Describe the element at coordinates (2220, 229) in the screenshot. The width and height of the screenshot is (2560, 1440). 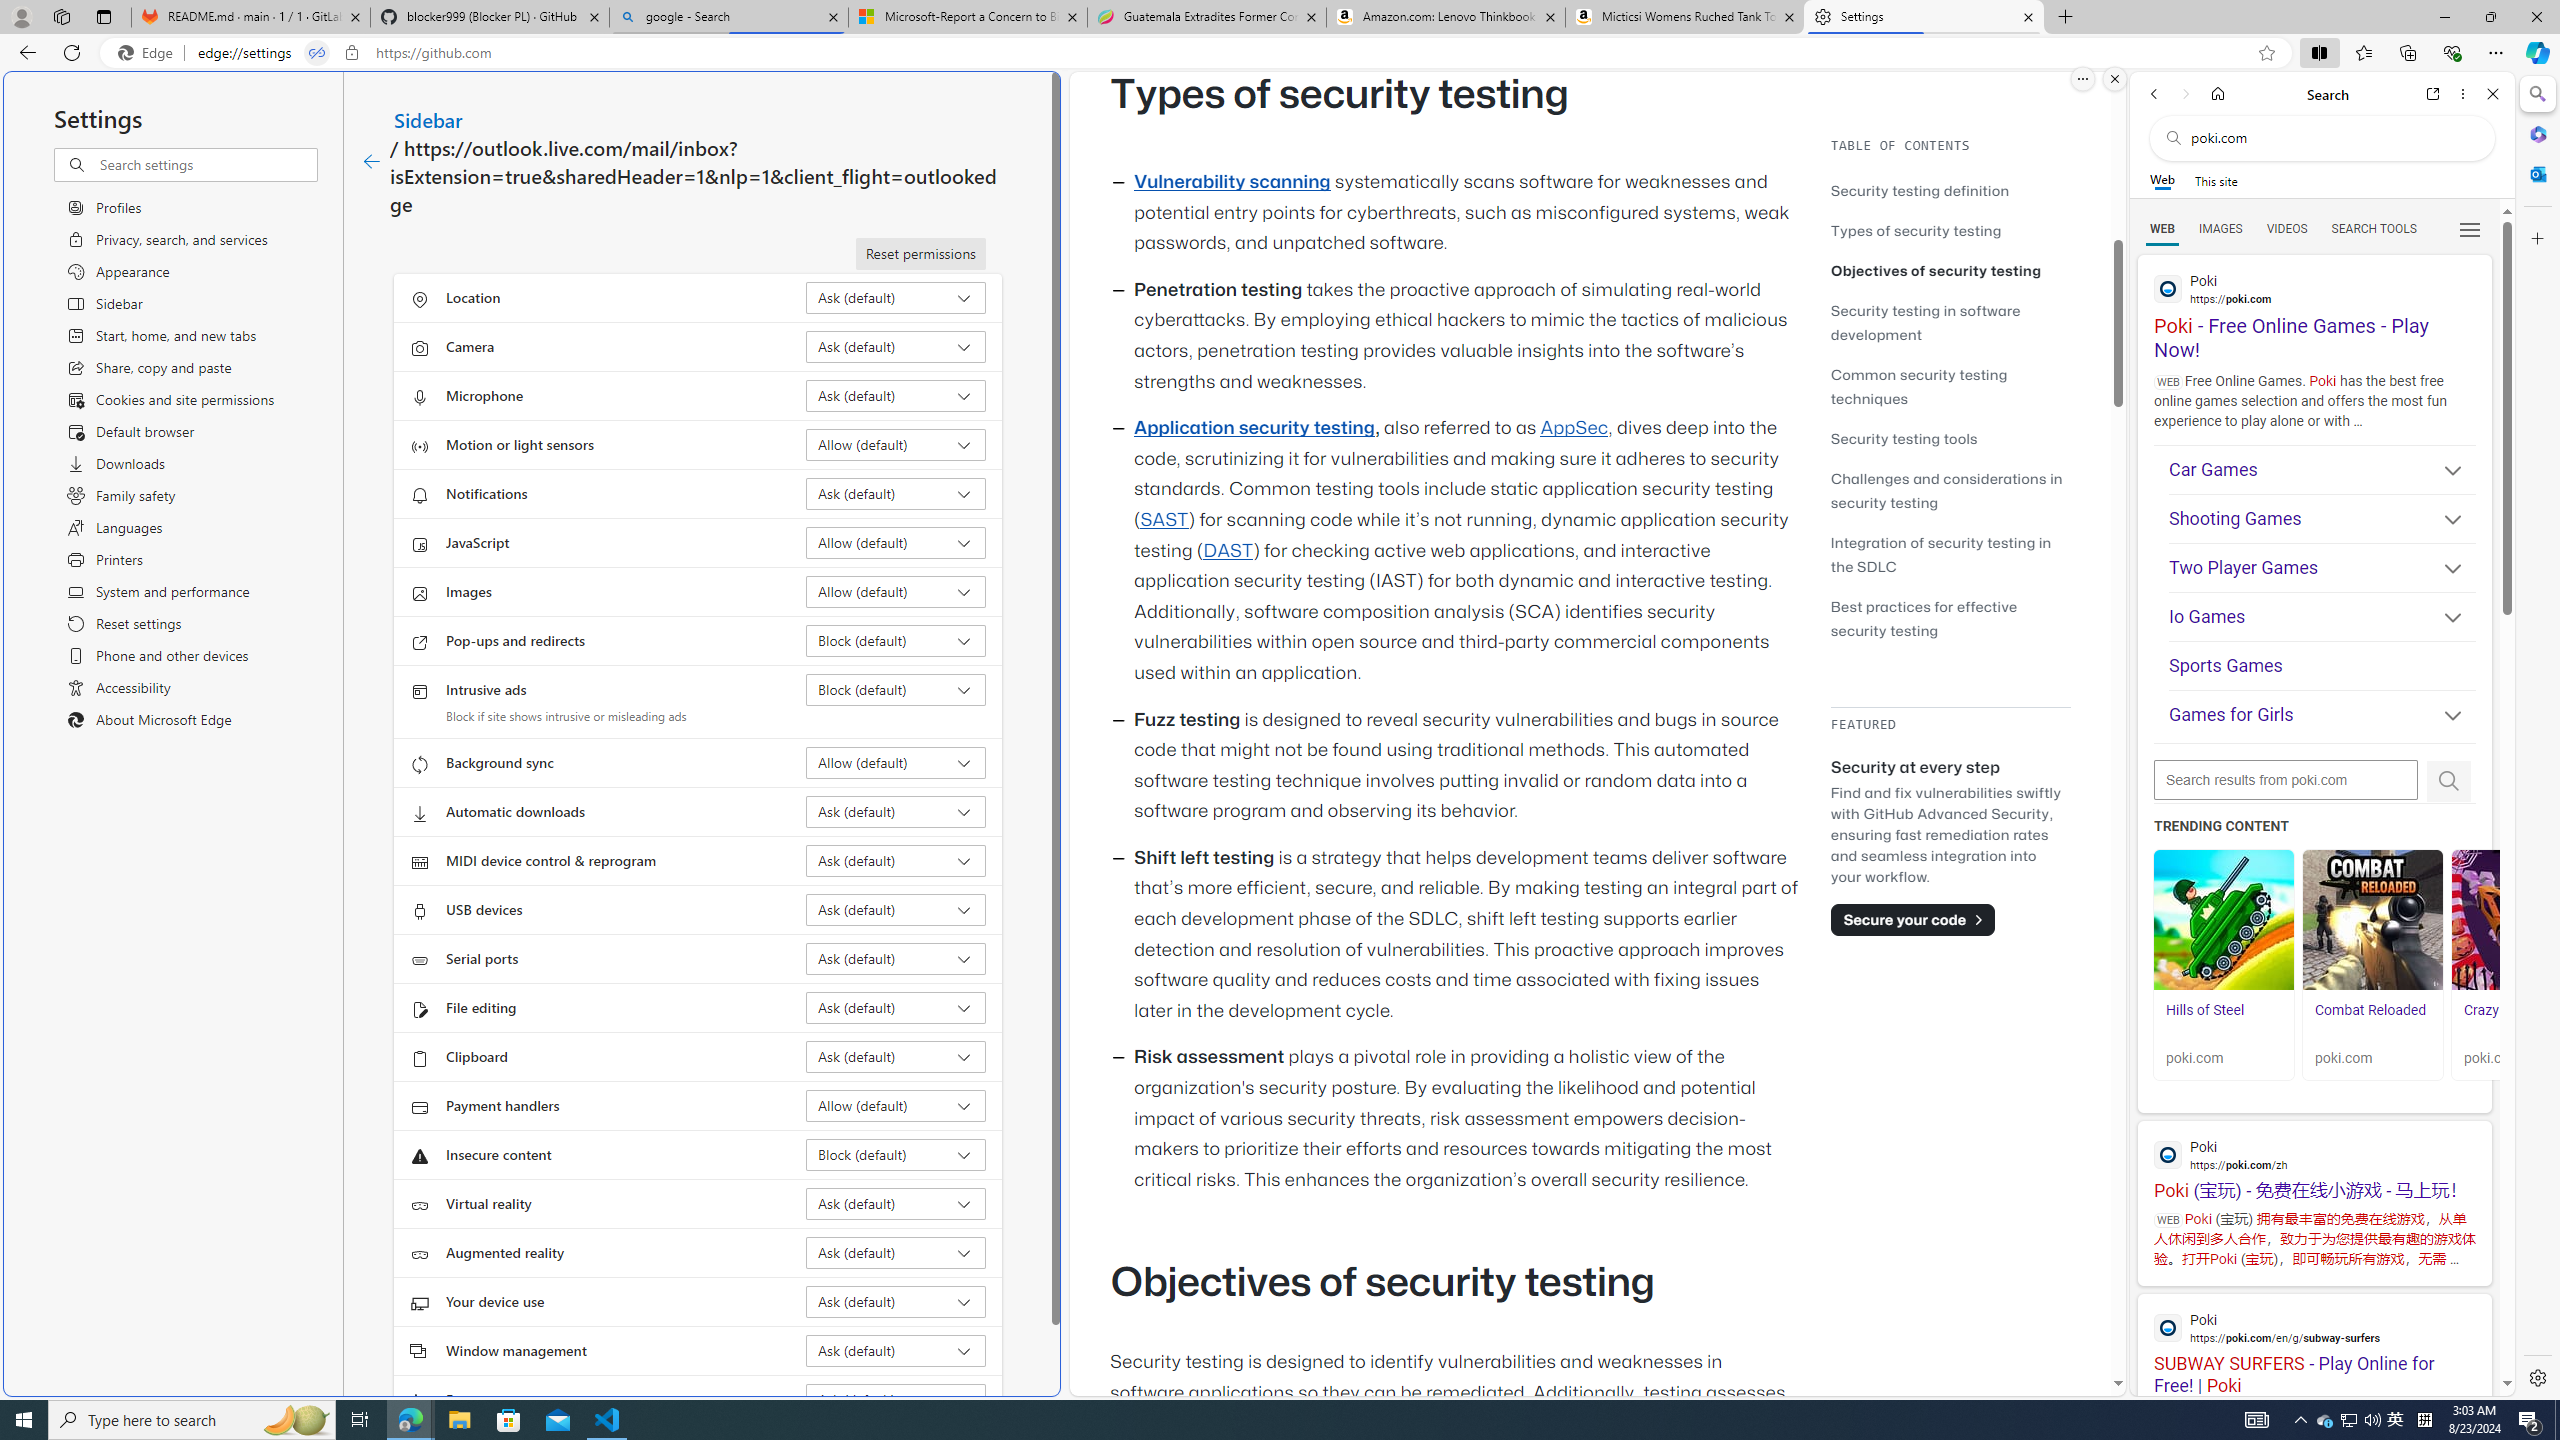
I see `IMAGES` at that location.